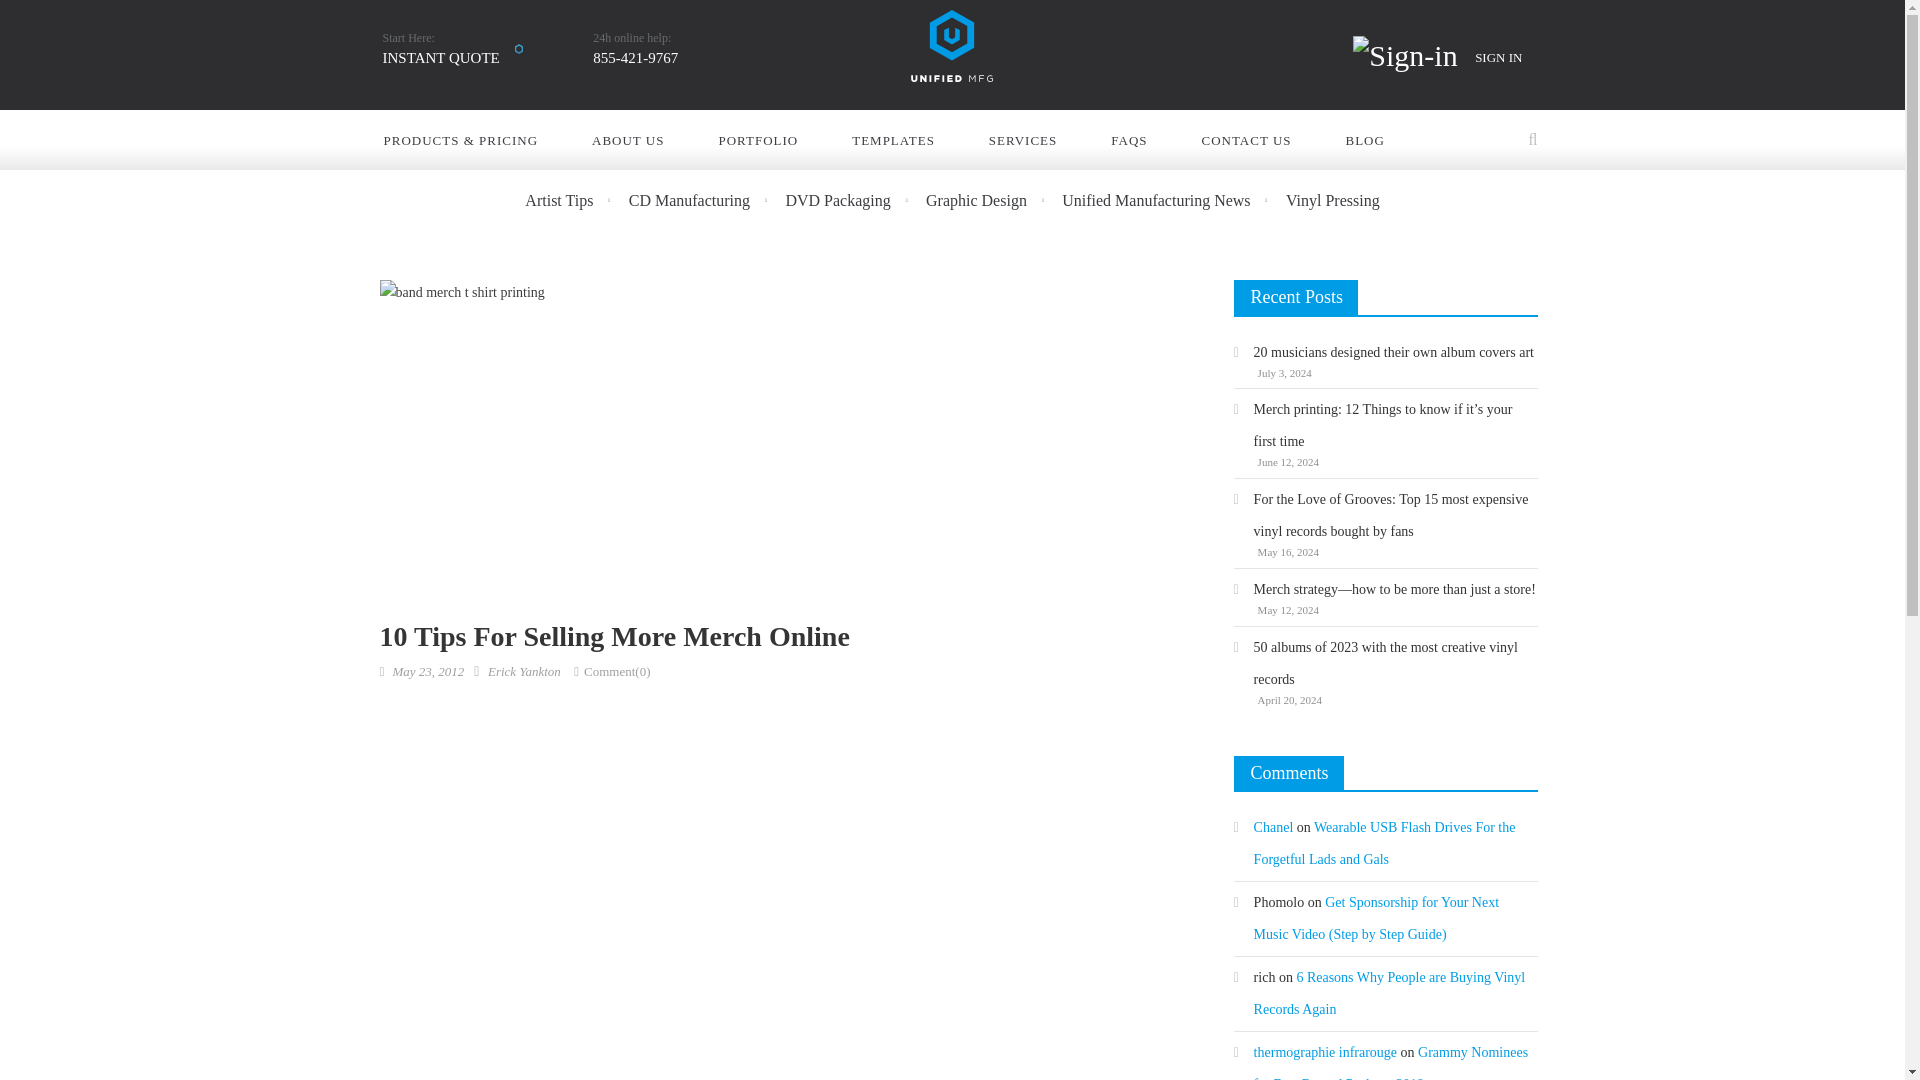 The width and height of the screenshot is (1920, 1080). What do you see at coordinates (904, 140) in the screenshot?
I see `TEMPLATES` at bounding box center [904, 140].